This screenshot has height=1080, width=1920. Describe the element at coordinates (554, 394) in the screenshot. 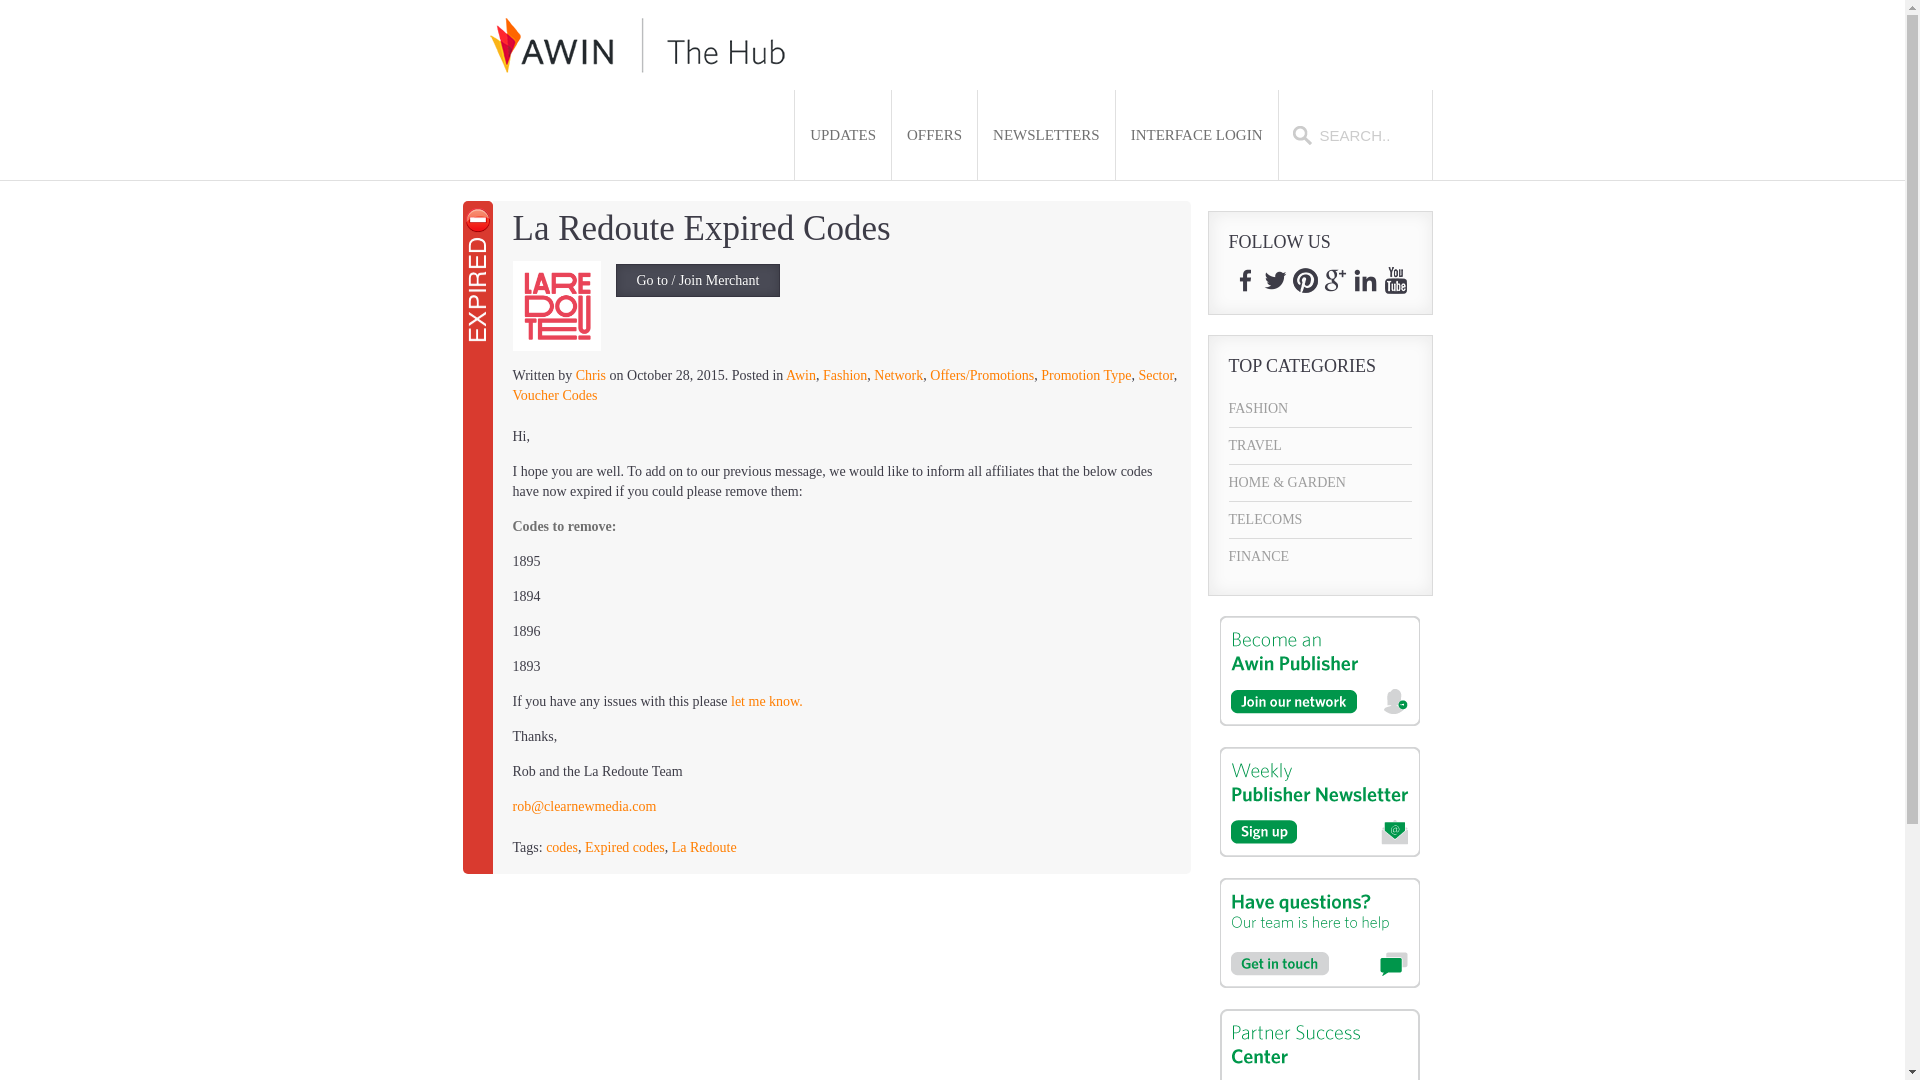

I see `Voucher Codes` at that location.